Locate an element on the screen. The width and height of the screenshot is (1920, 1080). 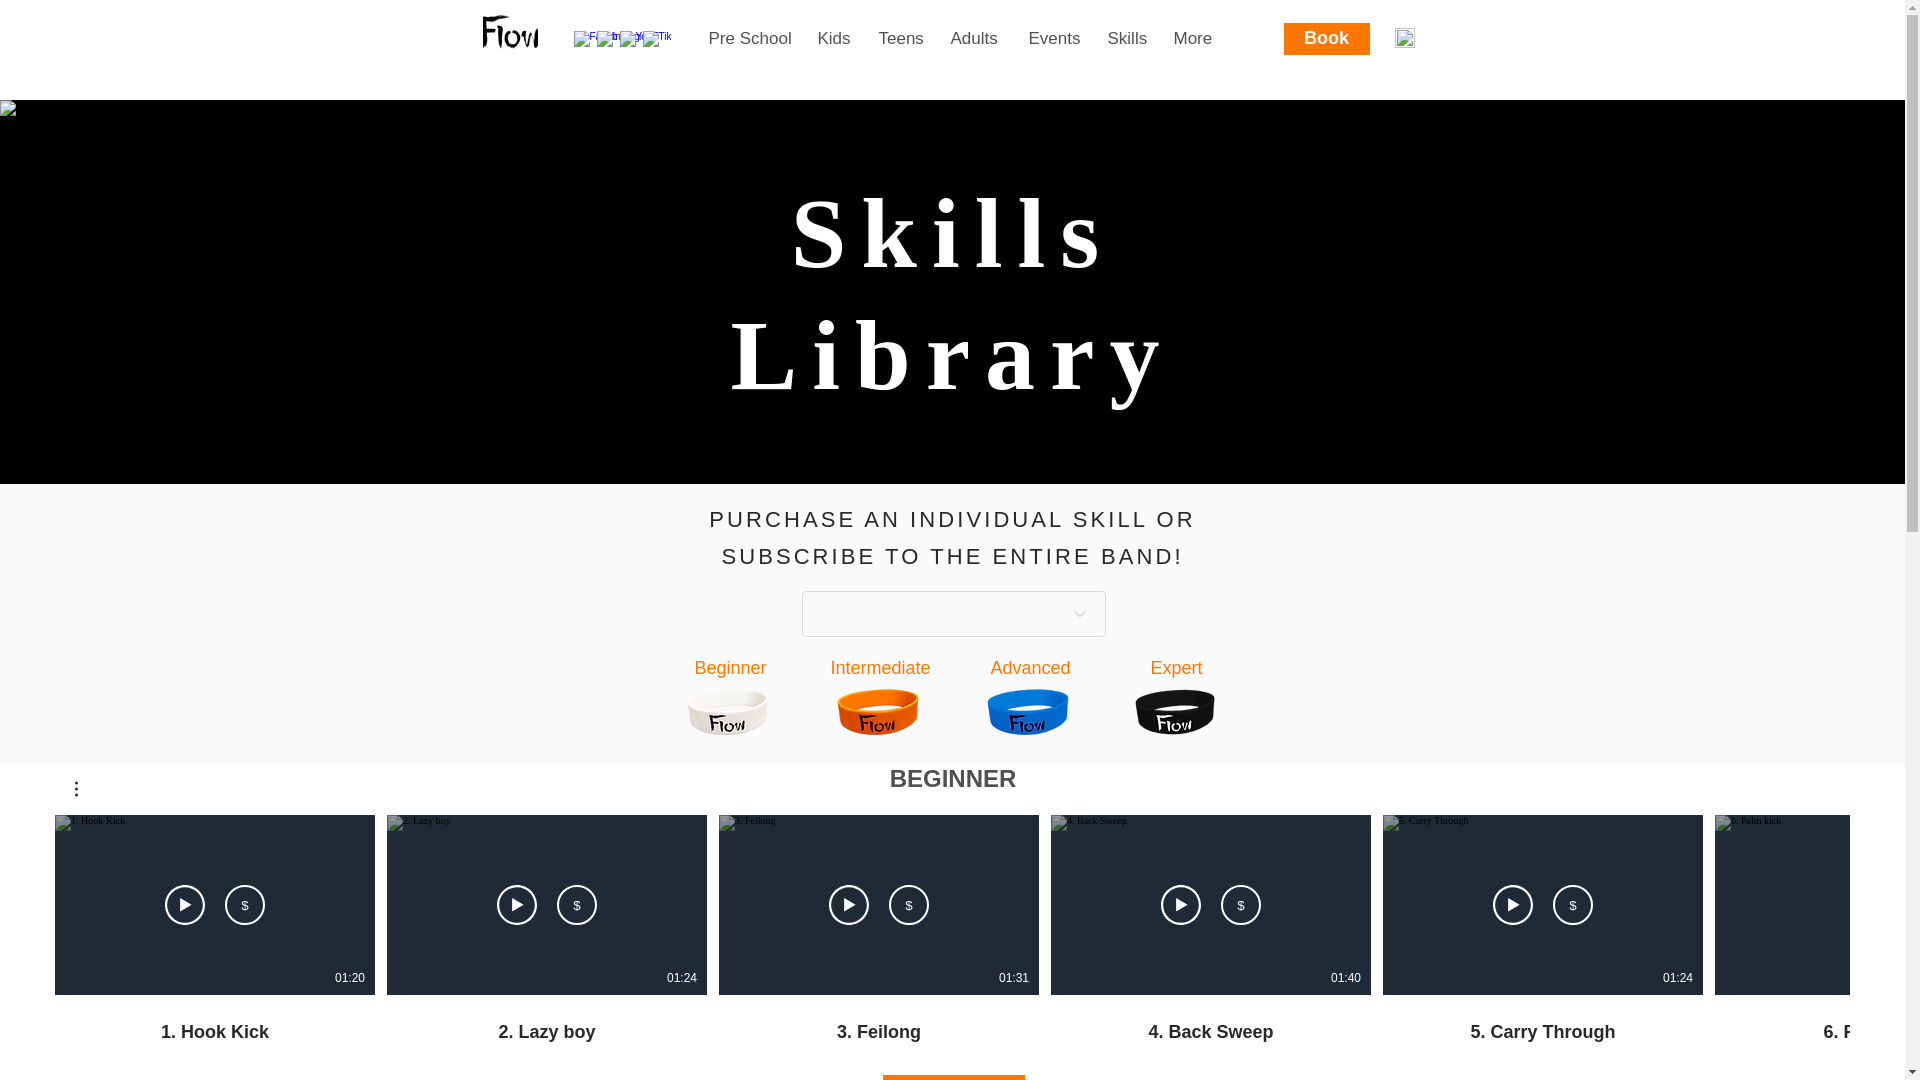
1. Hook Kick is located at coordinates (214, 1032).